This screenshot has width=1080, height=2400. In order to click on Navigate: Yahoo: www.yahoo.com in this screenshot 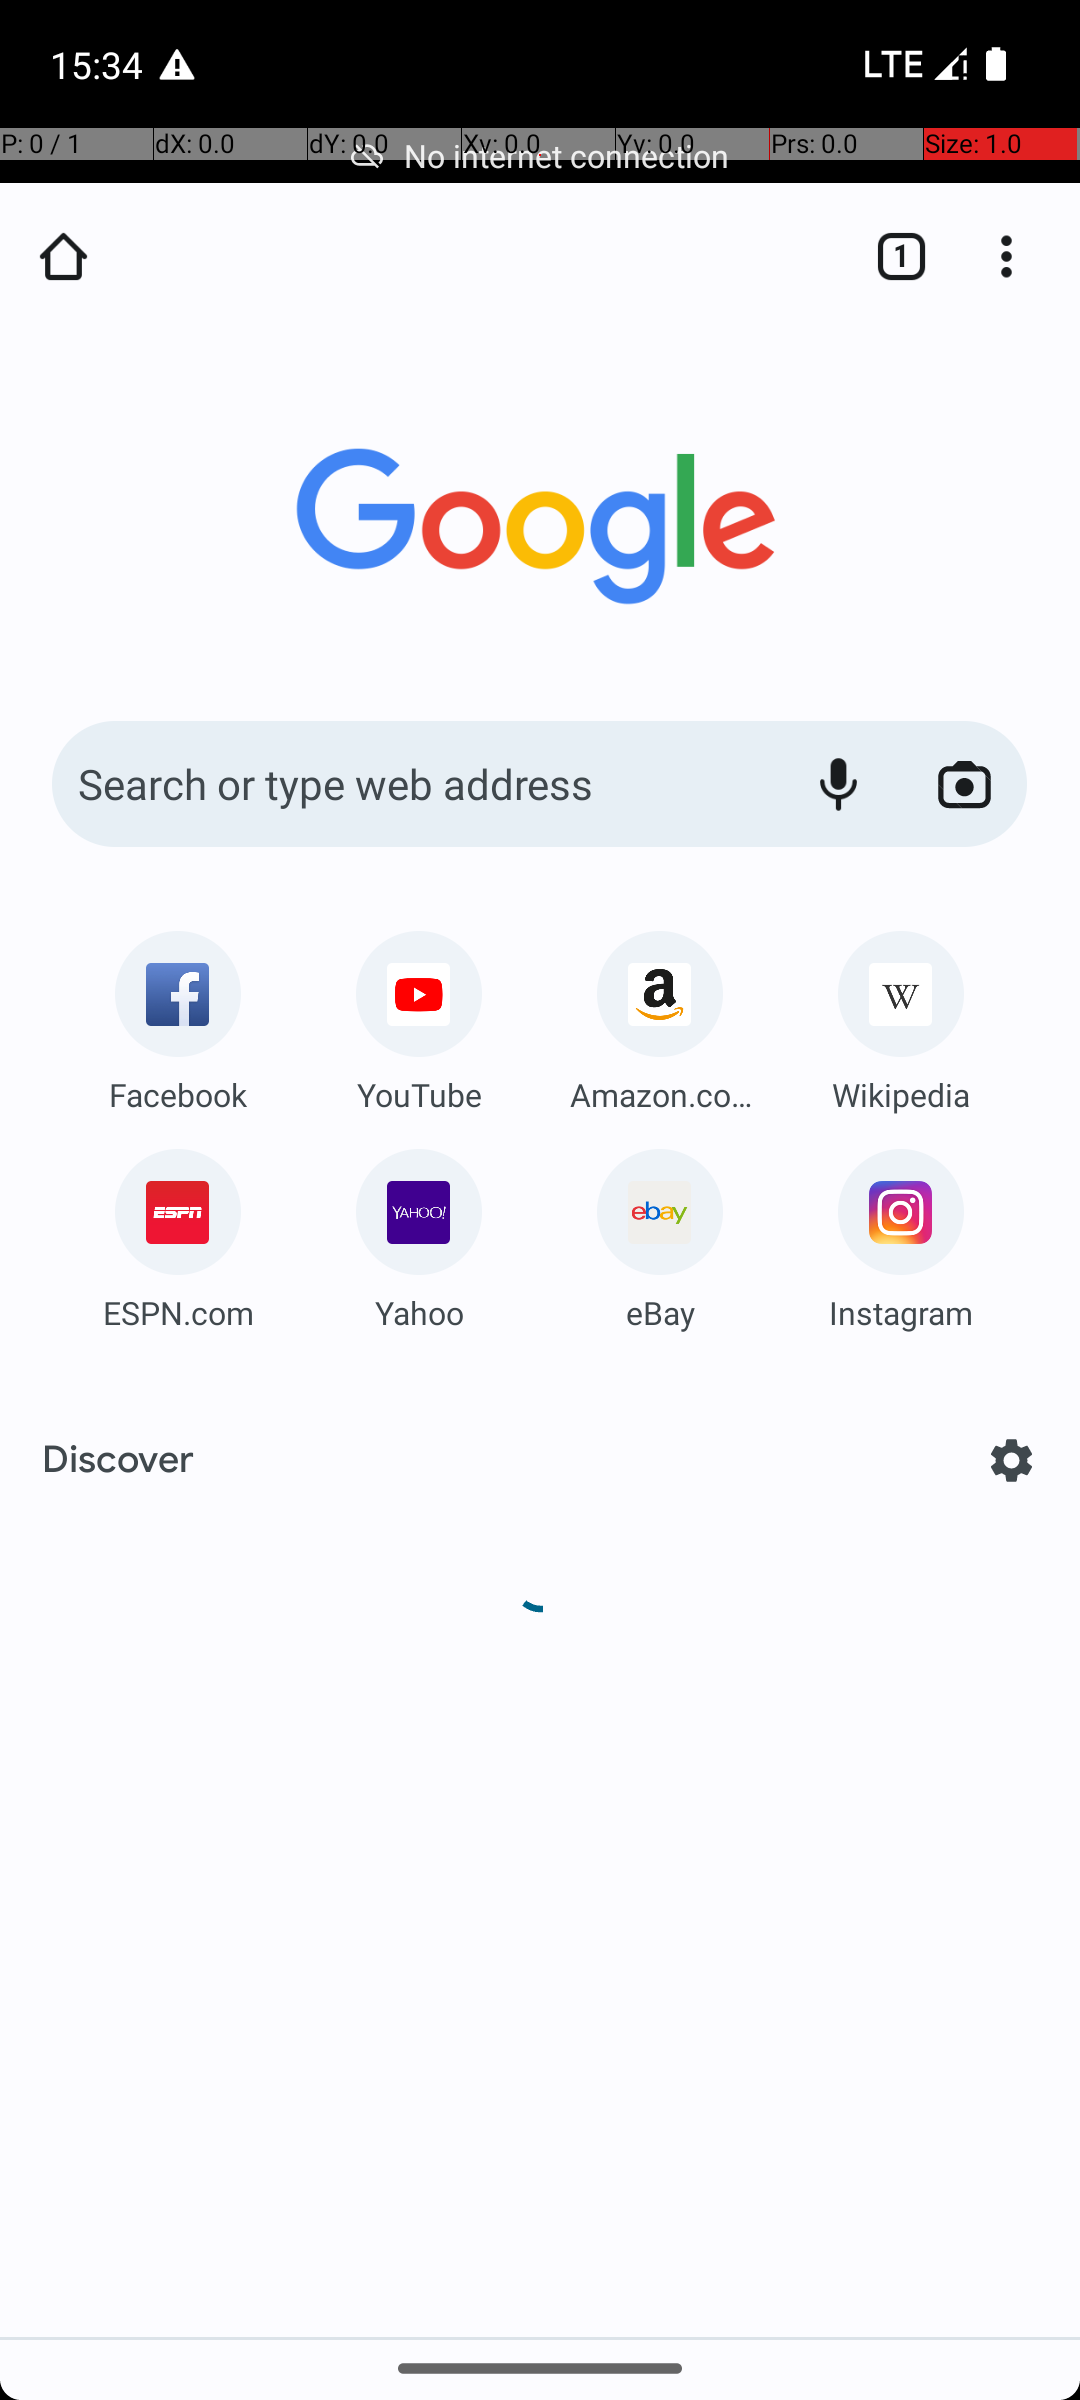, I will do `click(419, 1232)`.